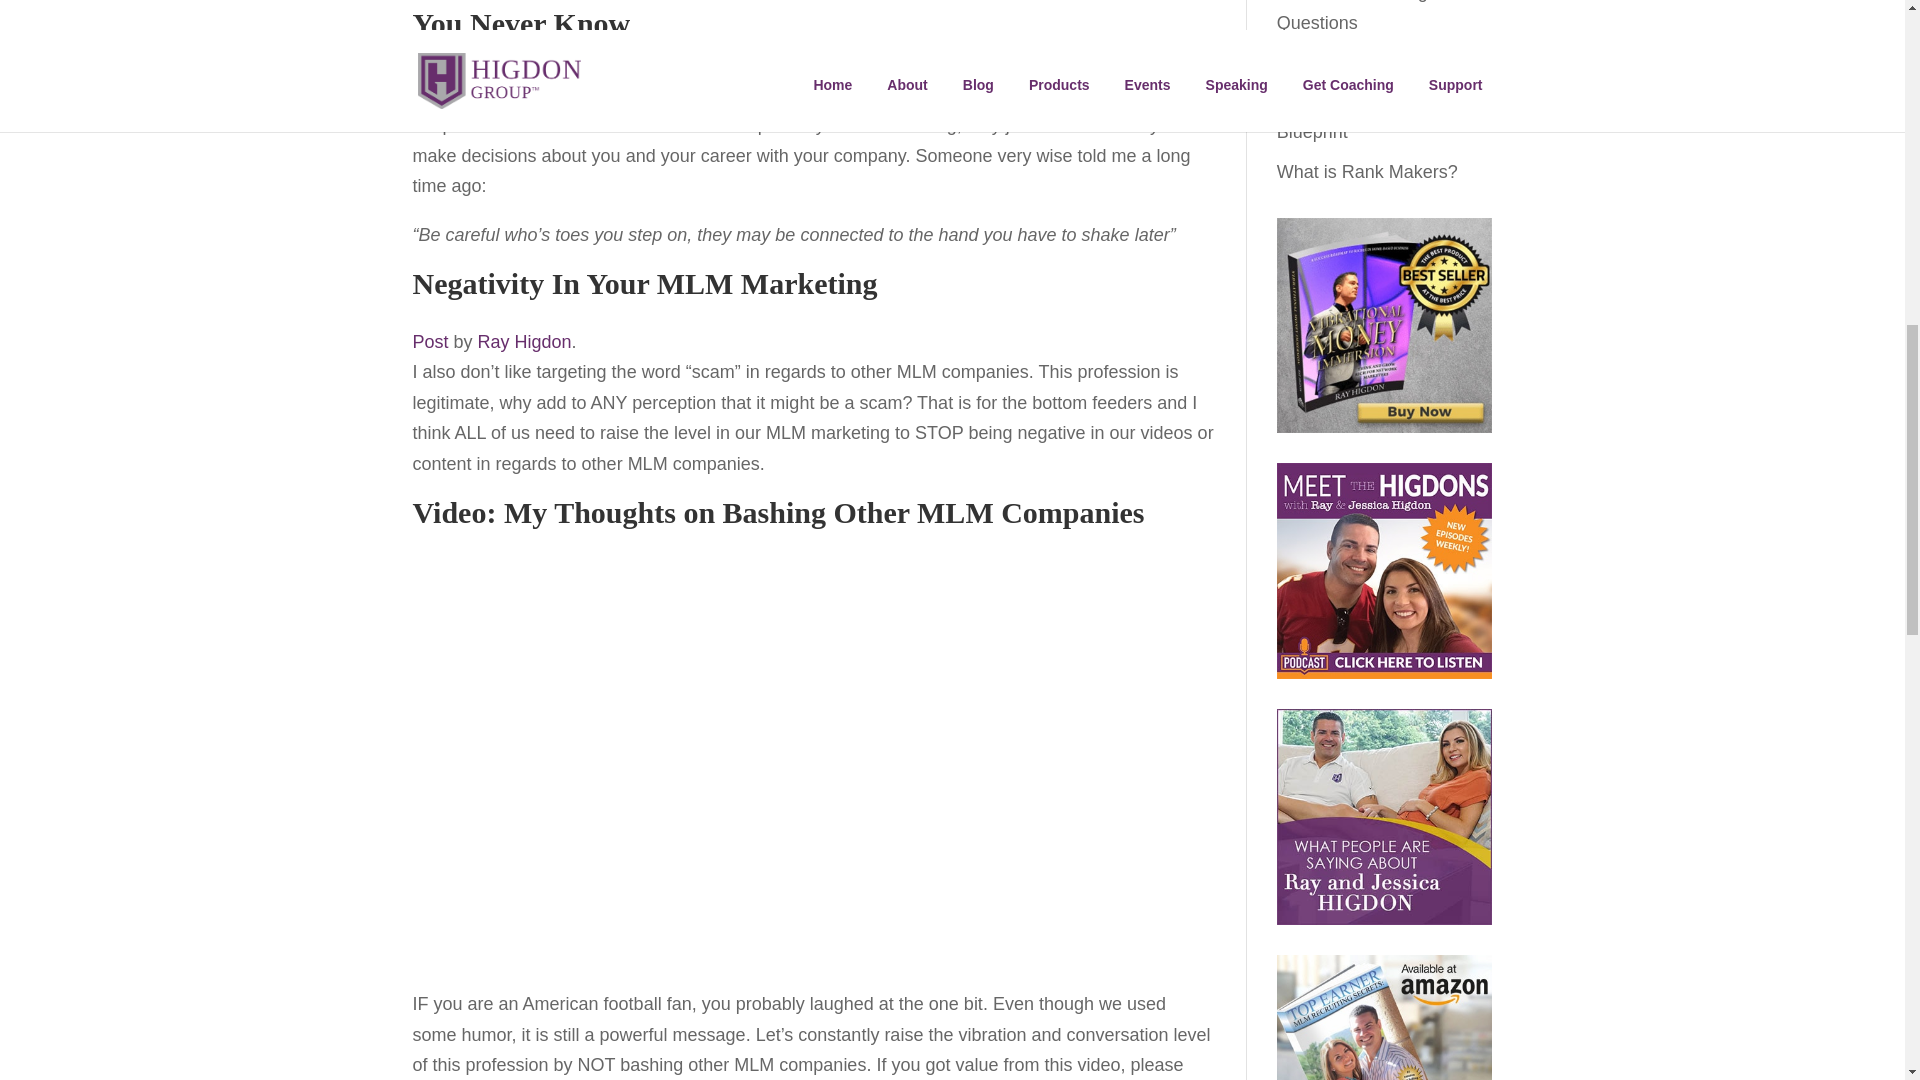 The height and width of the screenshot is (1080, 1920). What do you see at coordinates (430, 342) in the screenshot?
I see `Post` at bounding box center [430, 342].